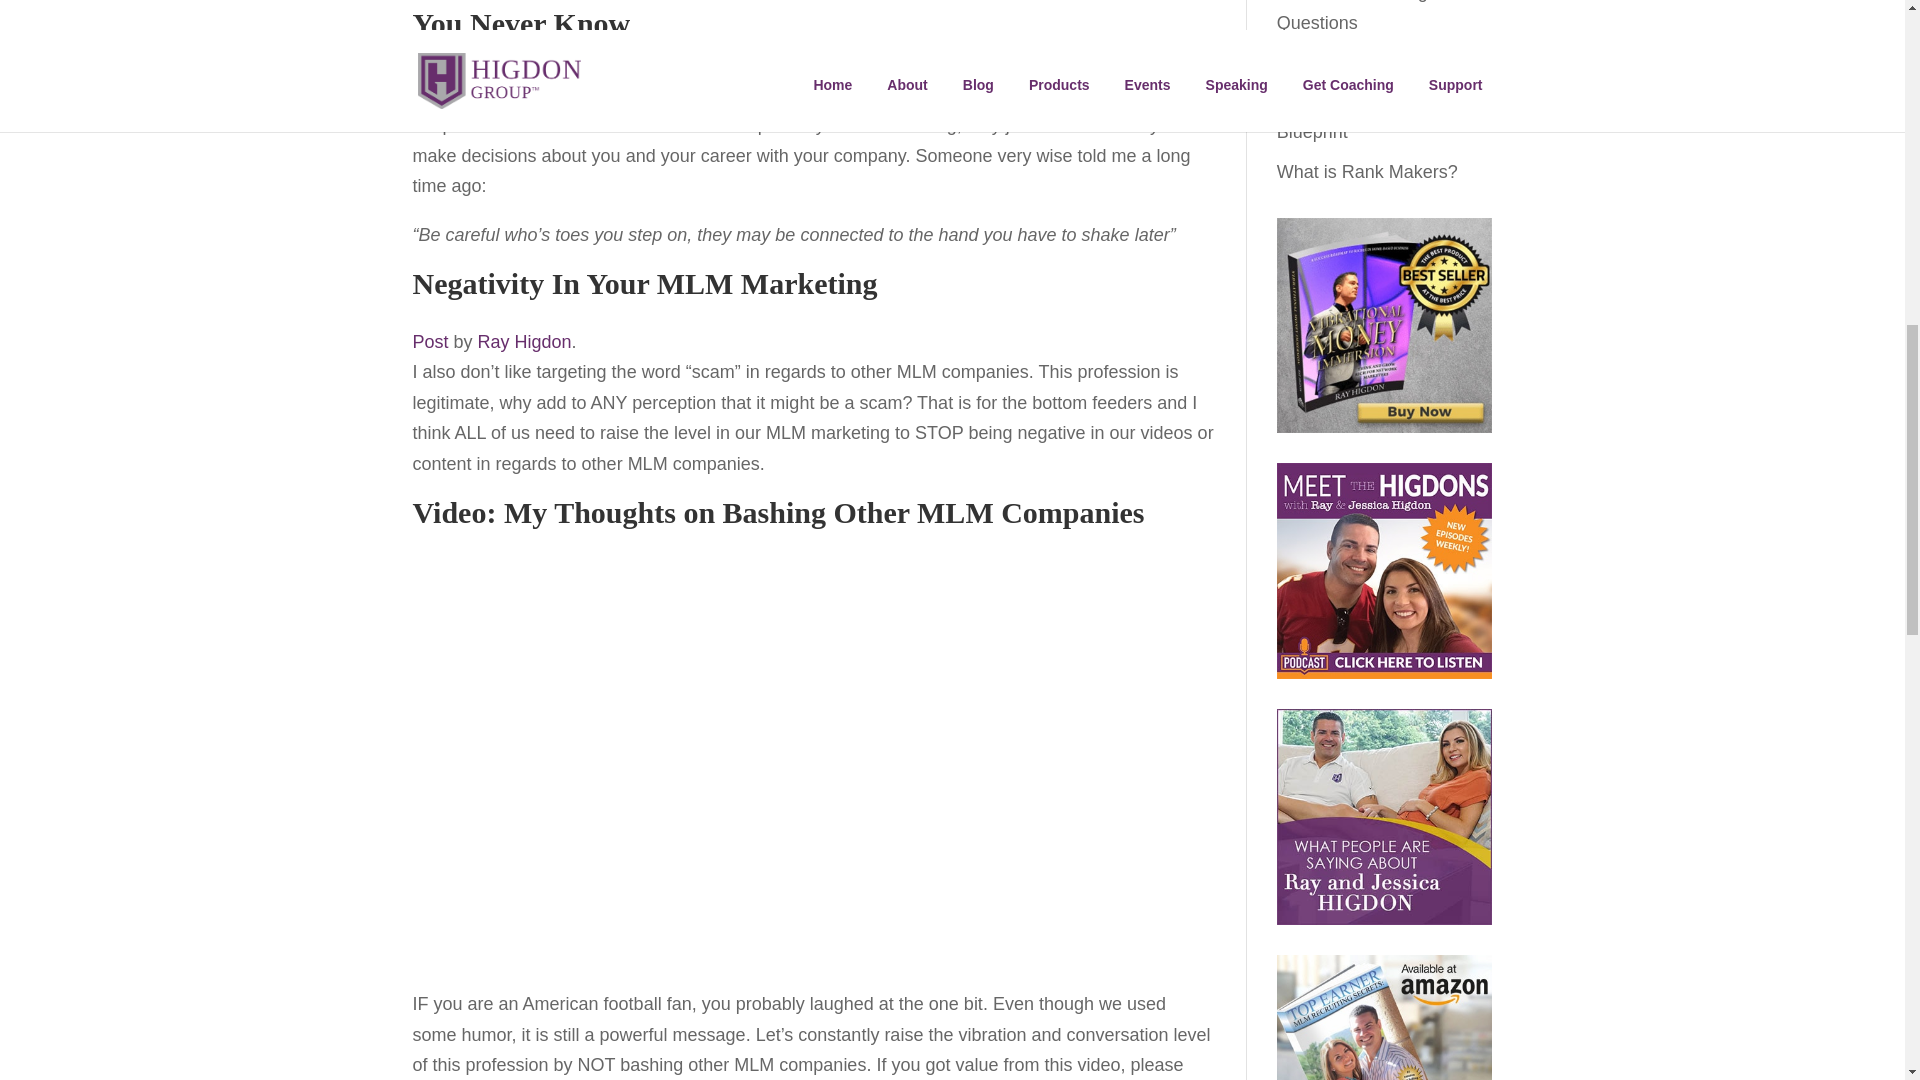 The height and width of the screenshot is (1080, 1920). What do you see at coordinates (430, 342) in the screenshot?
I see `Post` at bounding box center [430, 342].